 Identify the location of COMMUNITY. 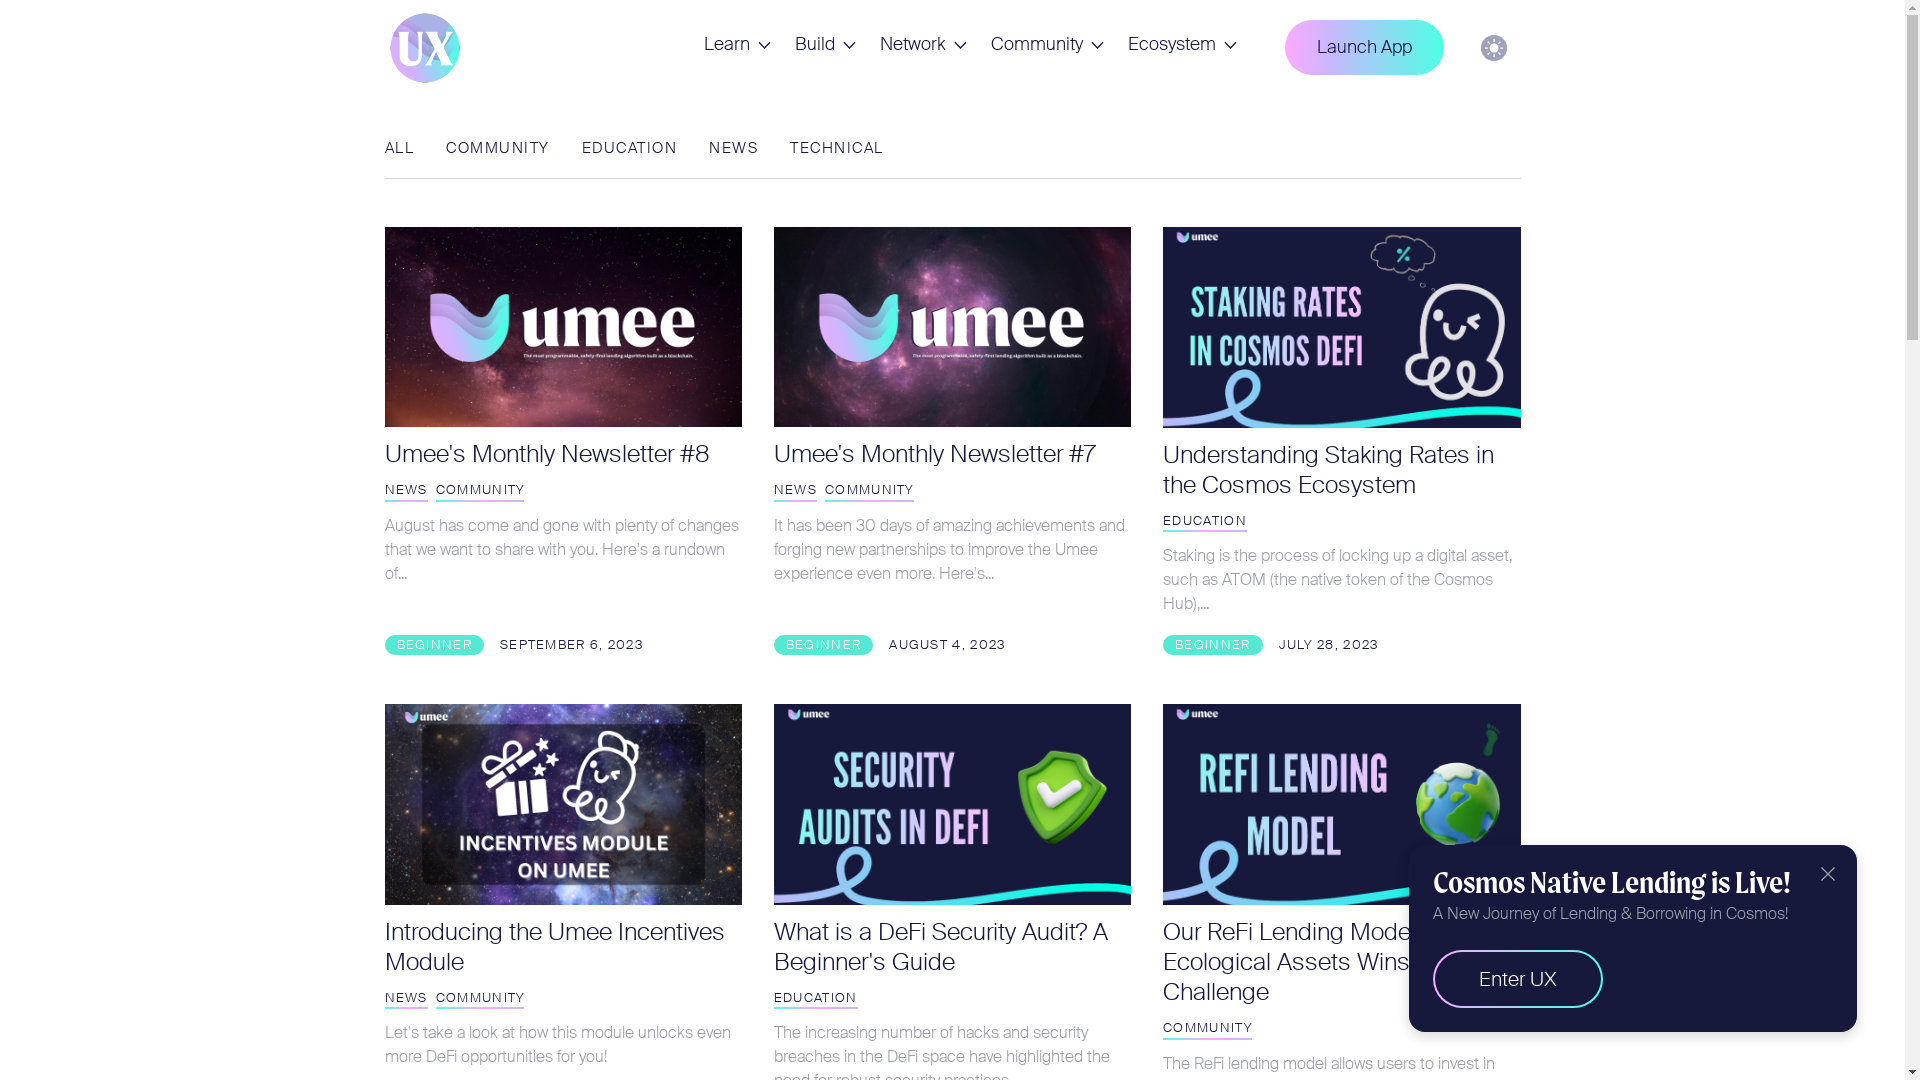
(498, 150).